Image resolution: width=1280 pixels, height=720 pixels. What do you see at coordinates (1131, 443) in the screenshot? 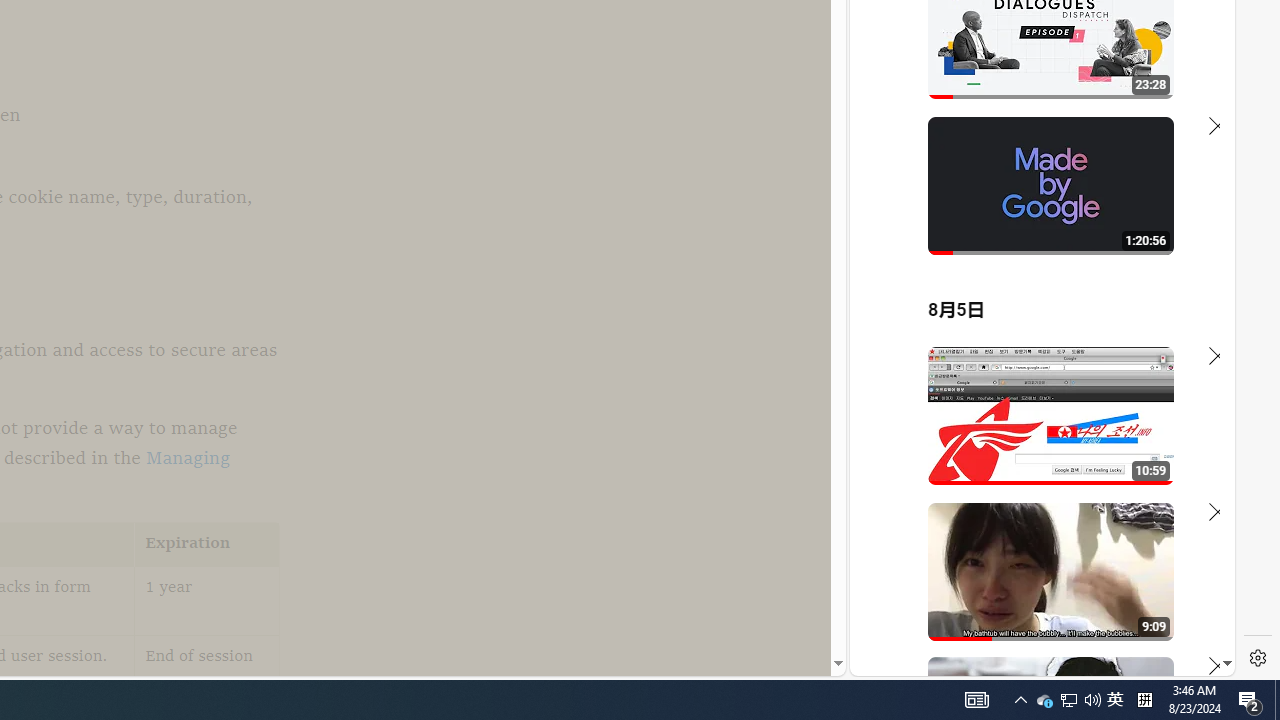
I see `Actions for this site` at bounding box center [1131, 443].